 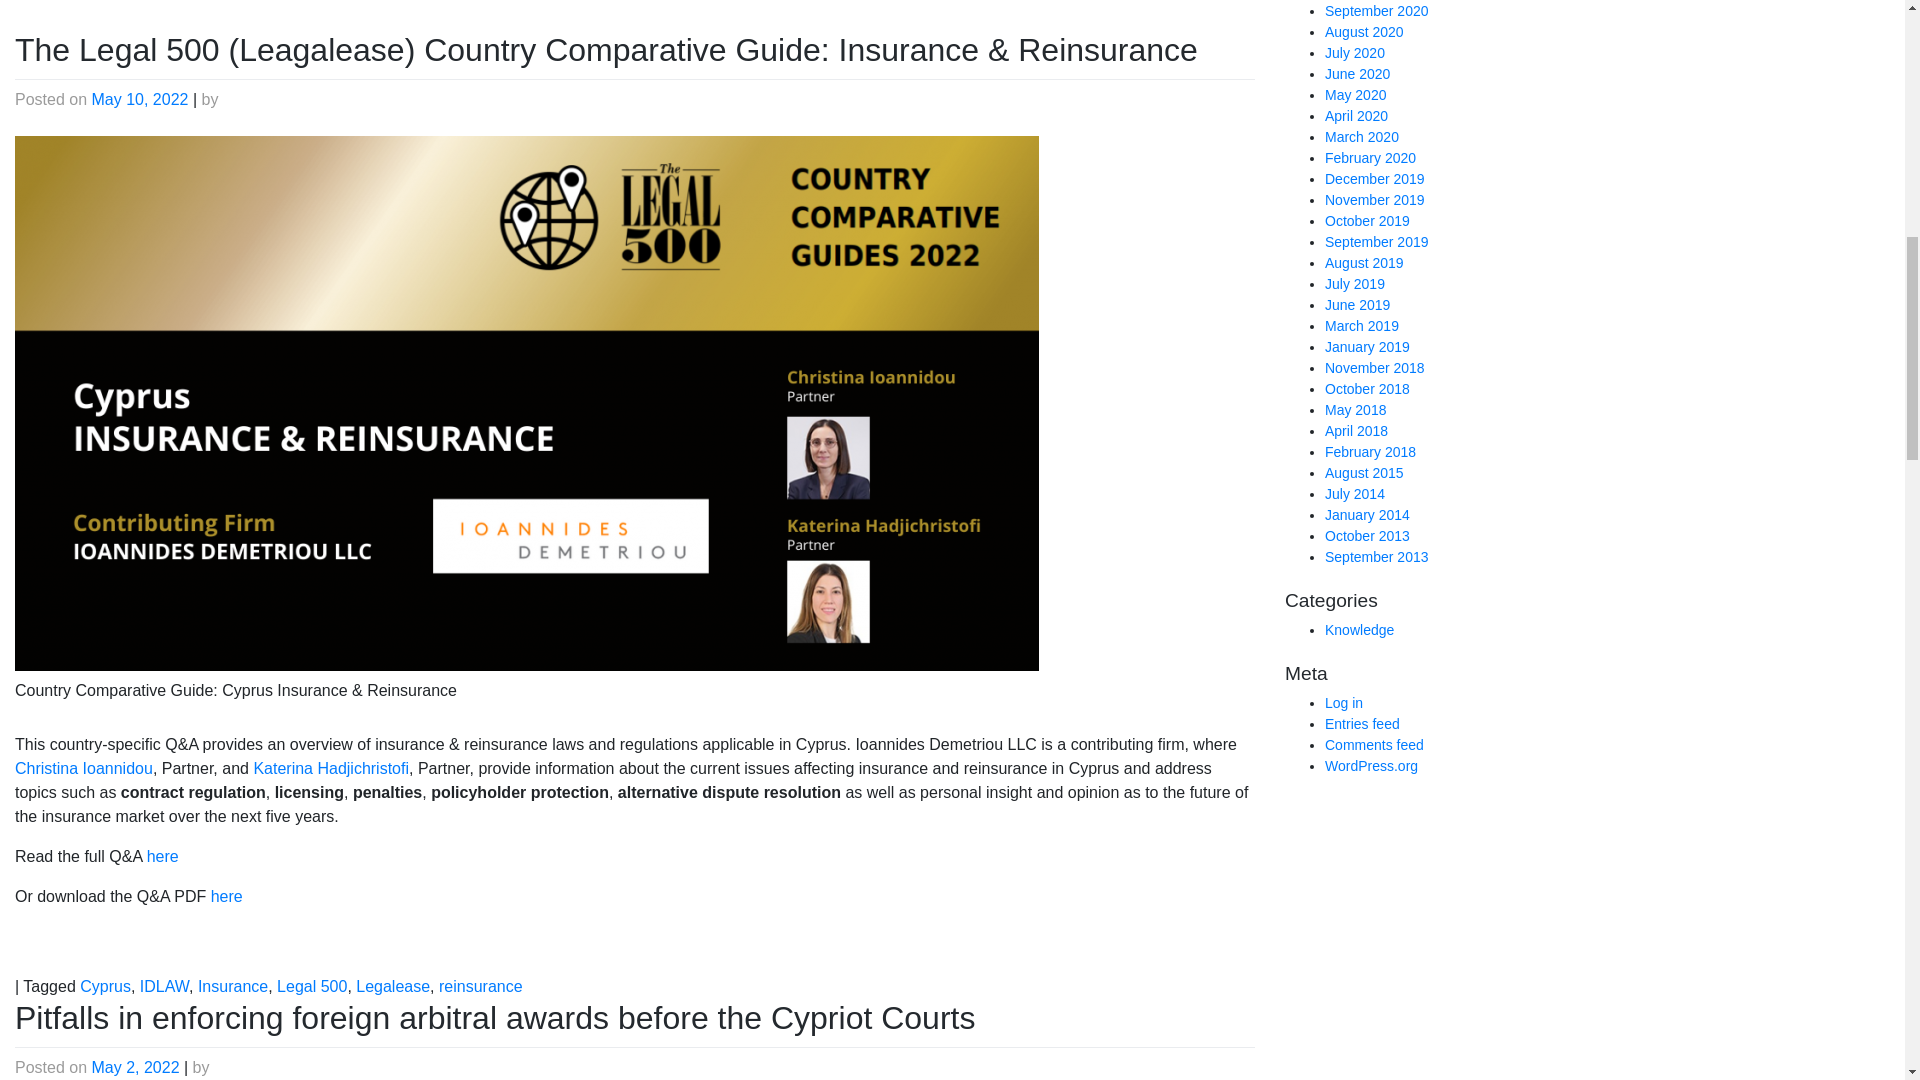 What do you see at coordinates (84, 768) in the screenshot?
I see `Christina Ioannidou` at bounding box center [84, 768].